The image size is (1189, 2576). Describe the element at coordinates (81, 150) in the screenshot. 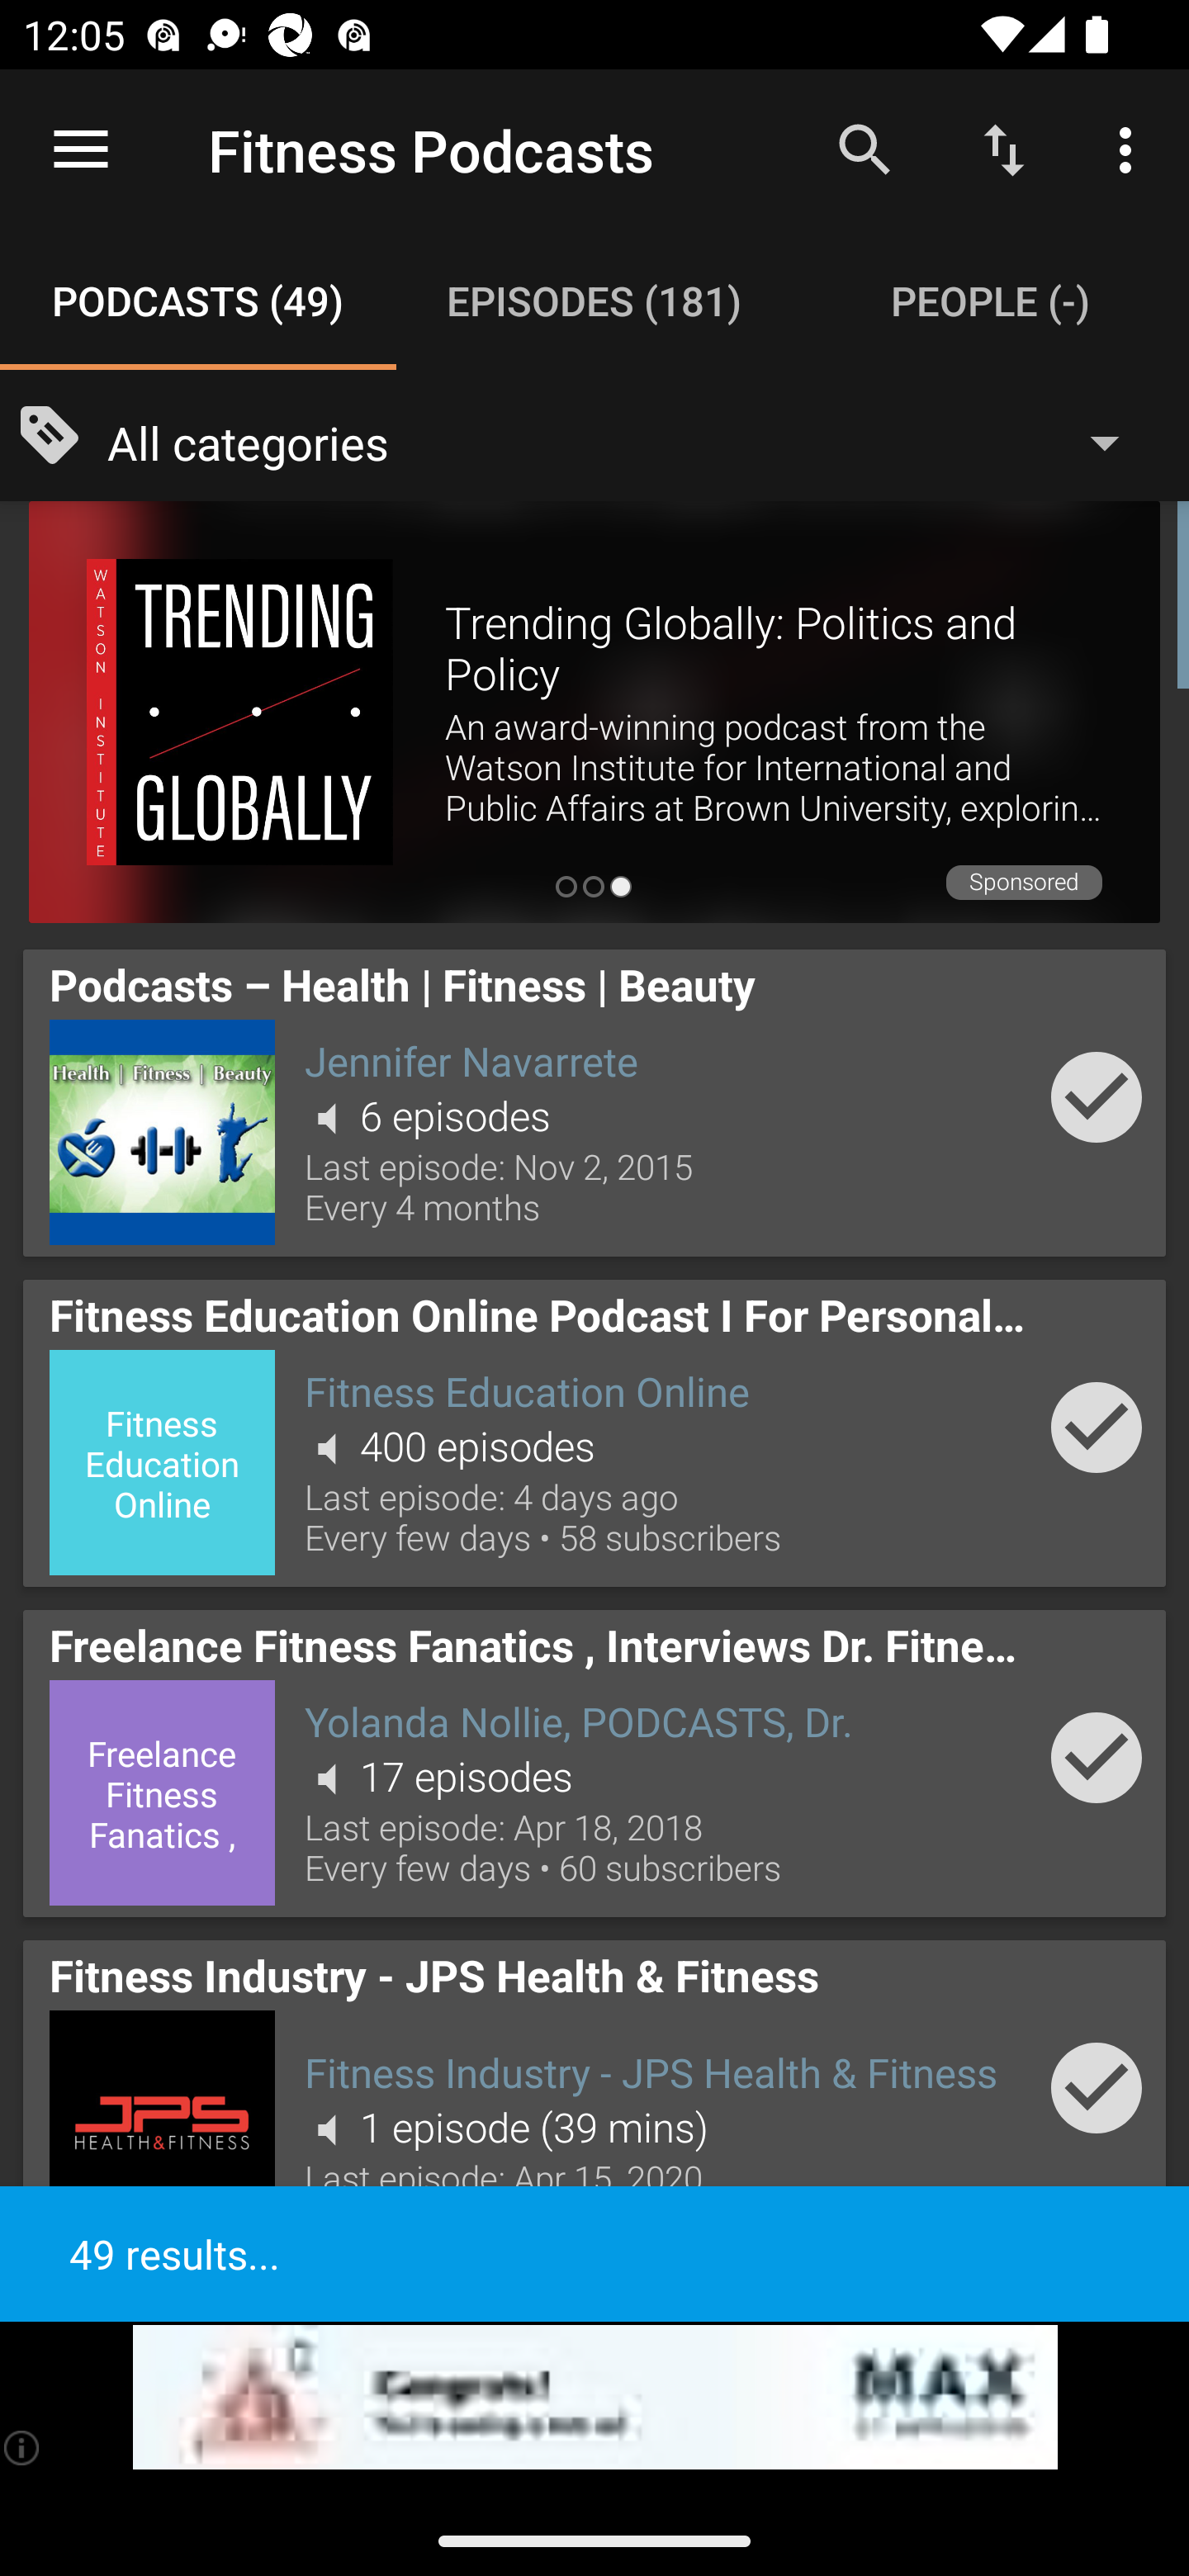

I see `Open navigation sidebar` at that location.